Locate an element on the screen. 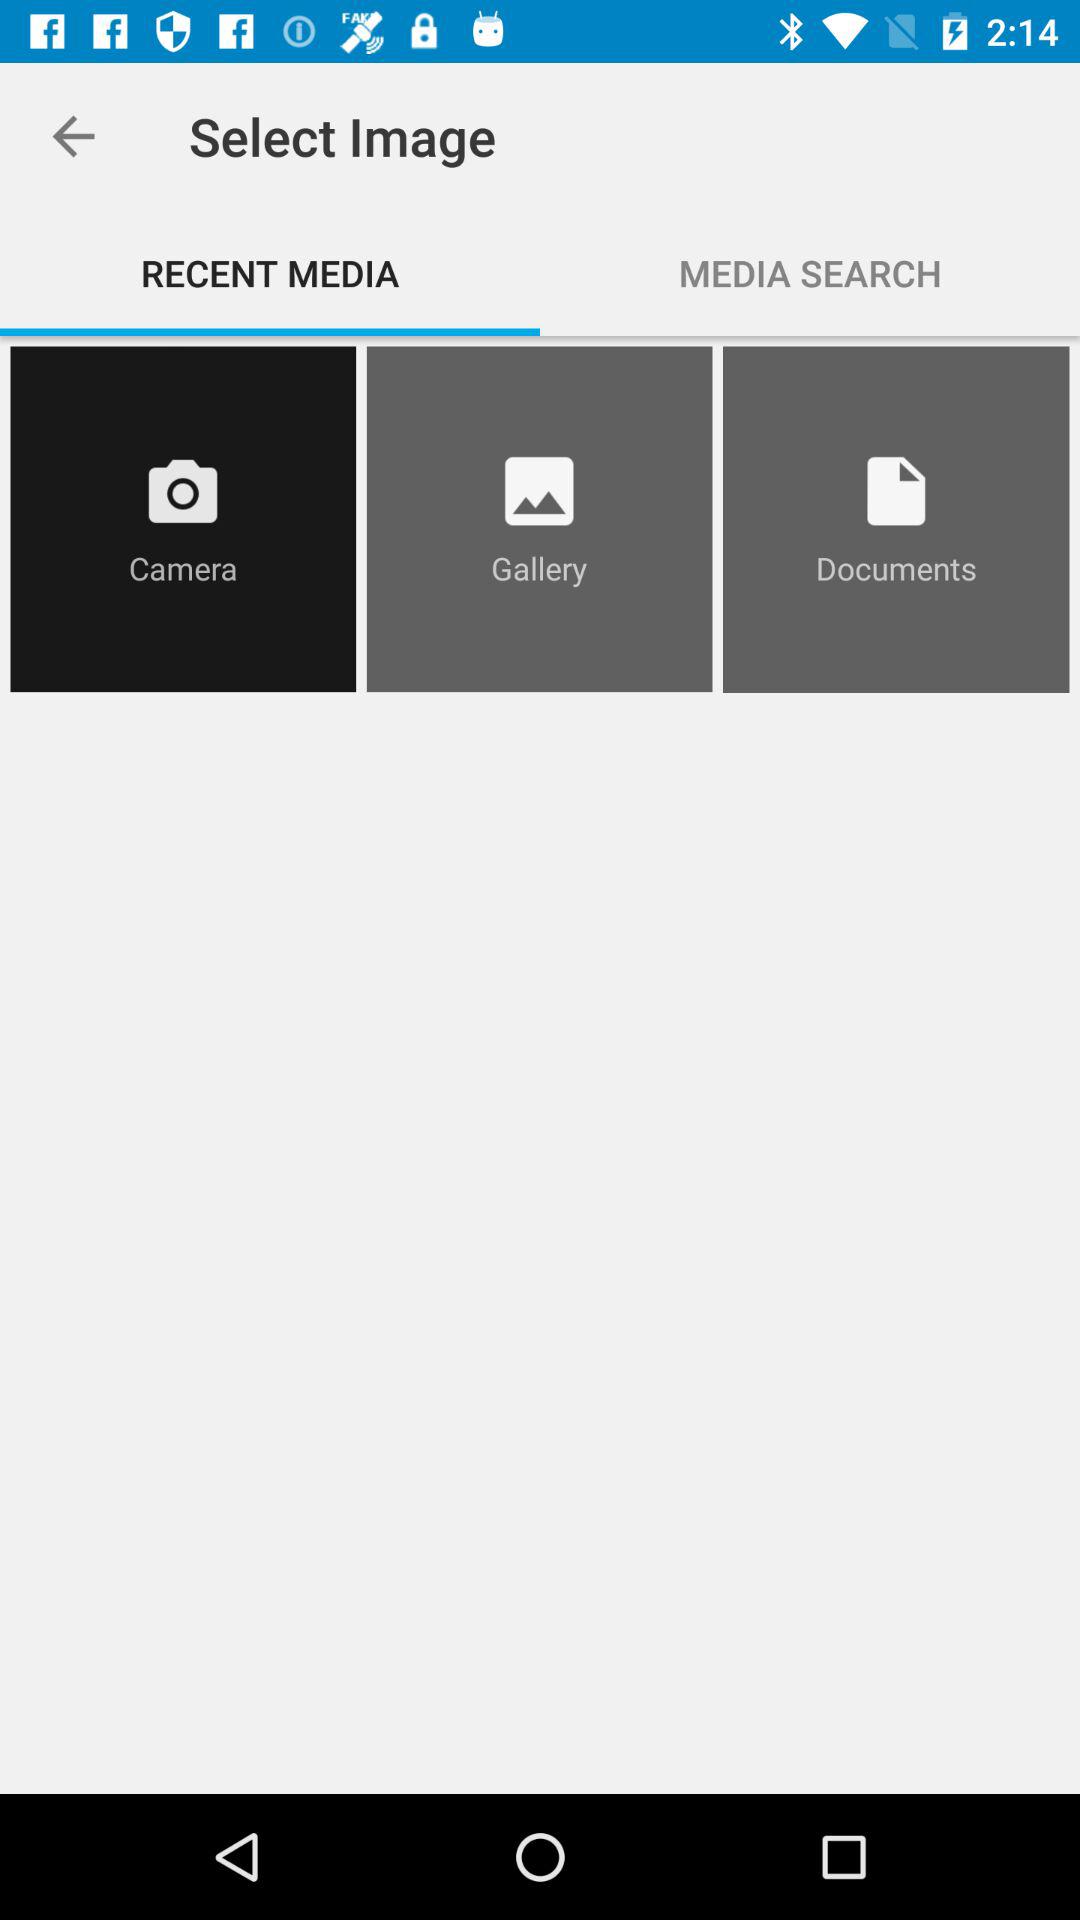 The width and height of the screenshot is (1080, 1920). turn on item next to the recent media item is located at coordinates (810, 272).